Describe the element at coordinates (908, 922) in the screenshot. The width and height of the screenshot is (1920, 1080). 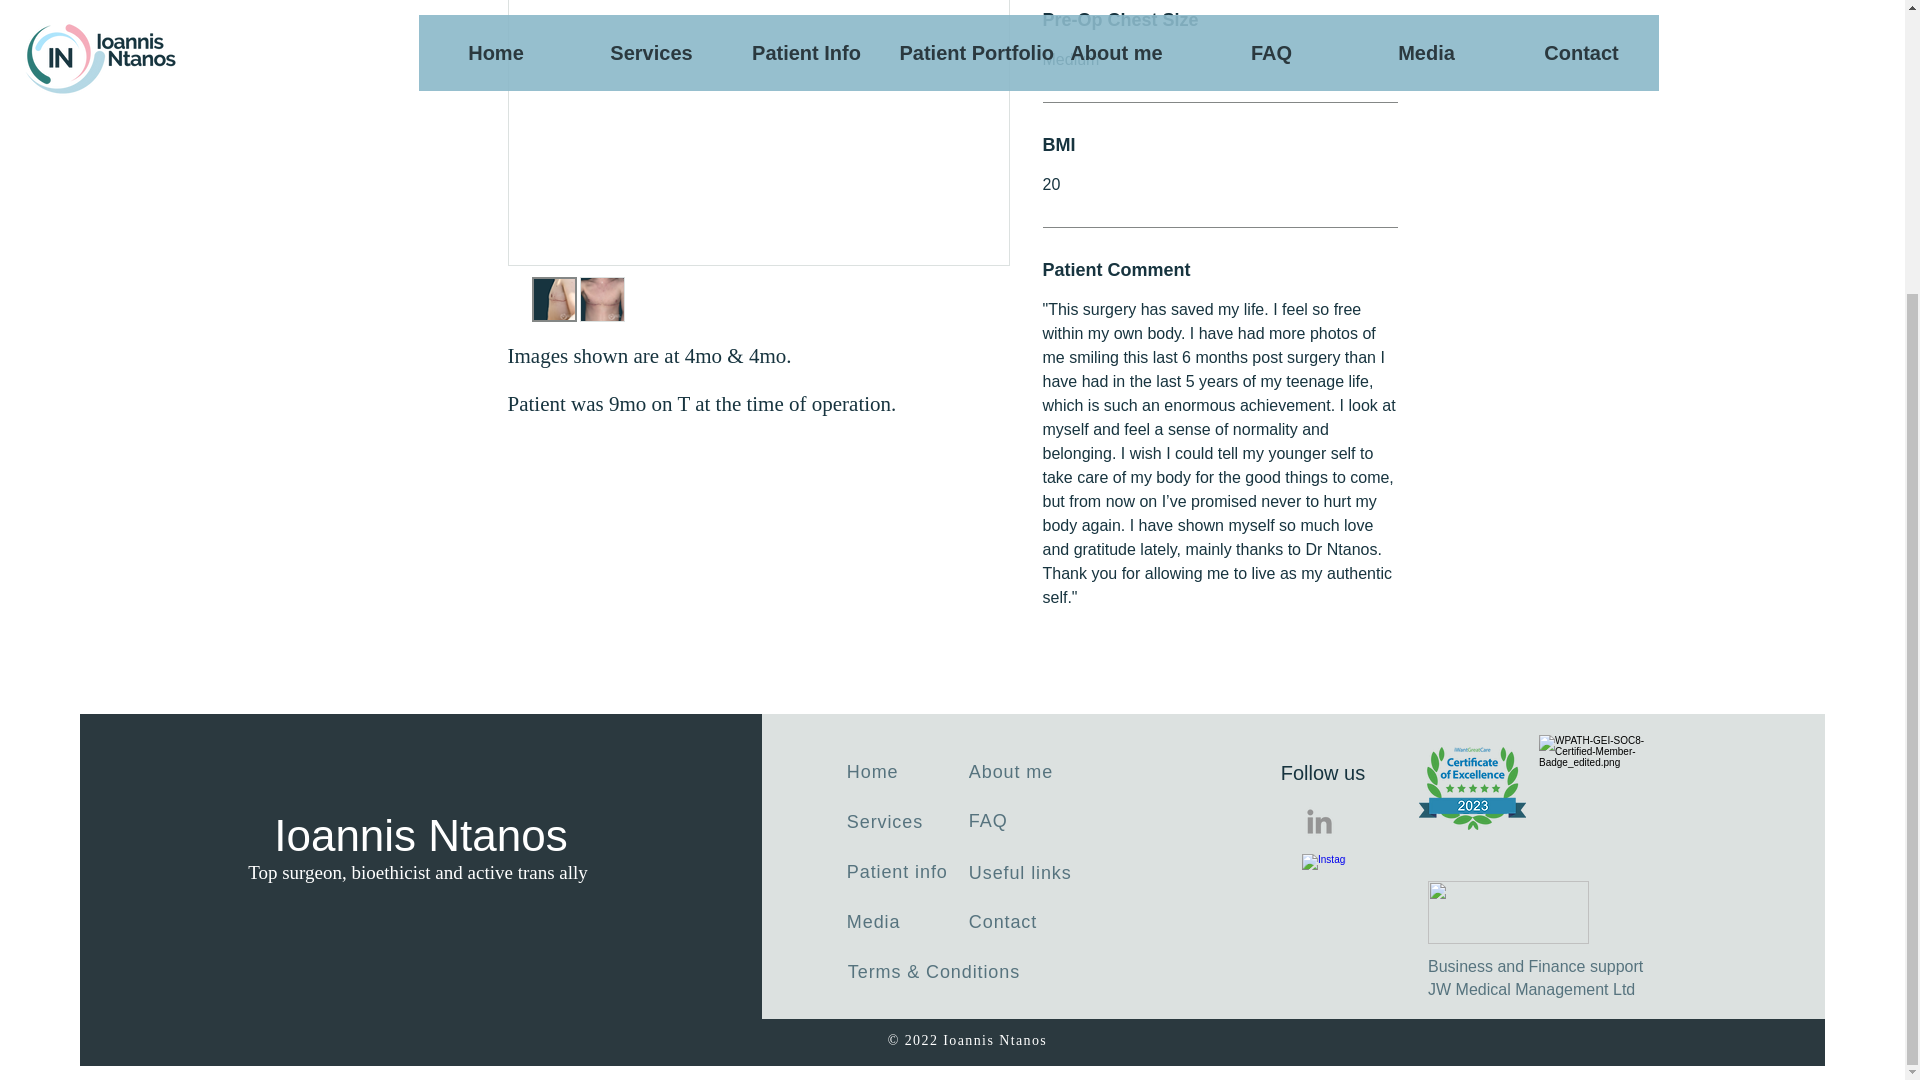
I see `Media` at that location.